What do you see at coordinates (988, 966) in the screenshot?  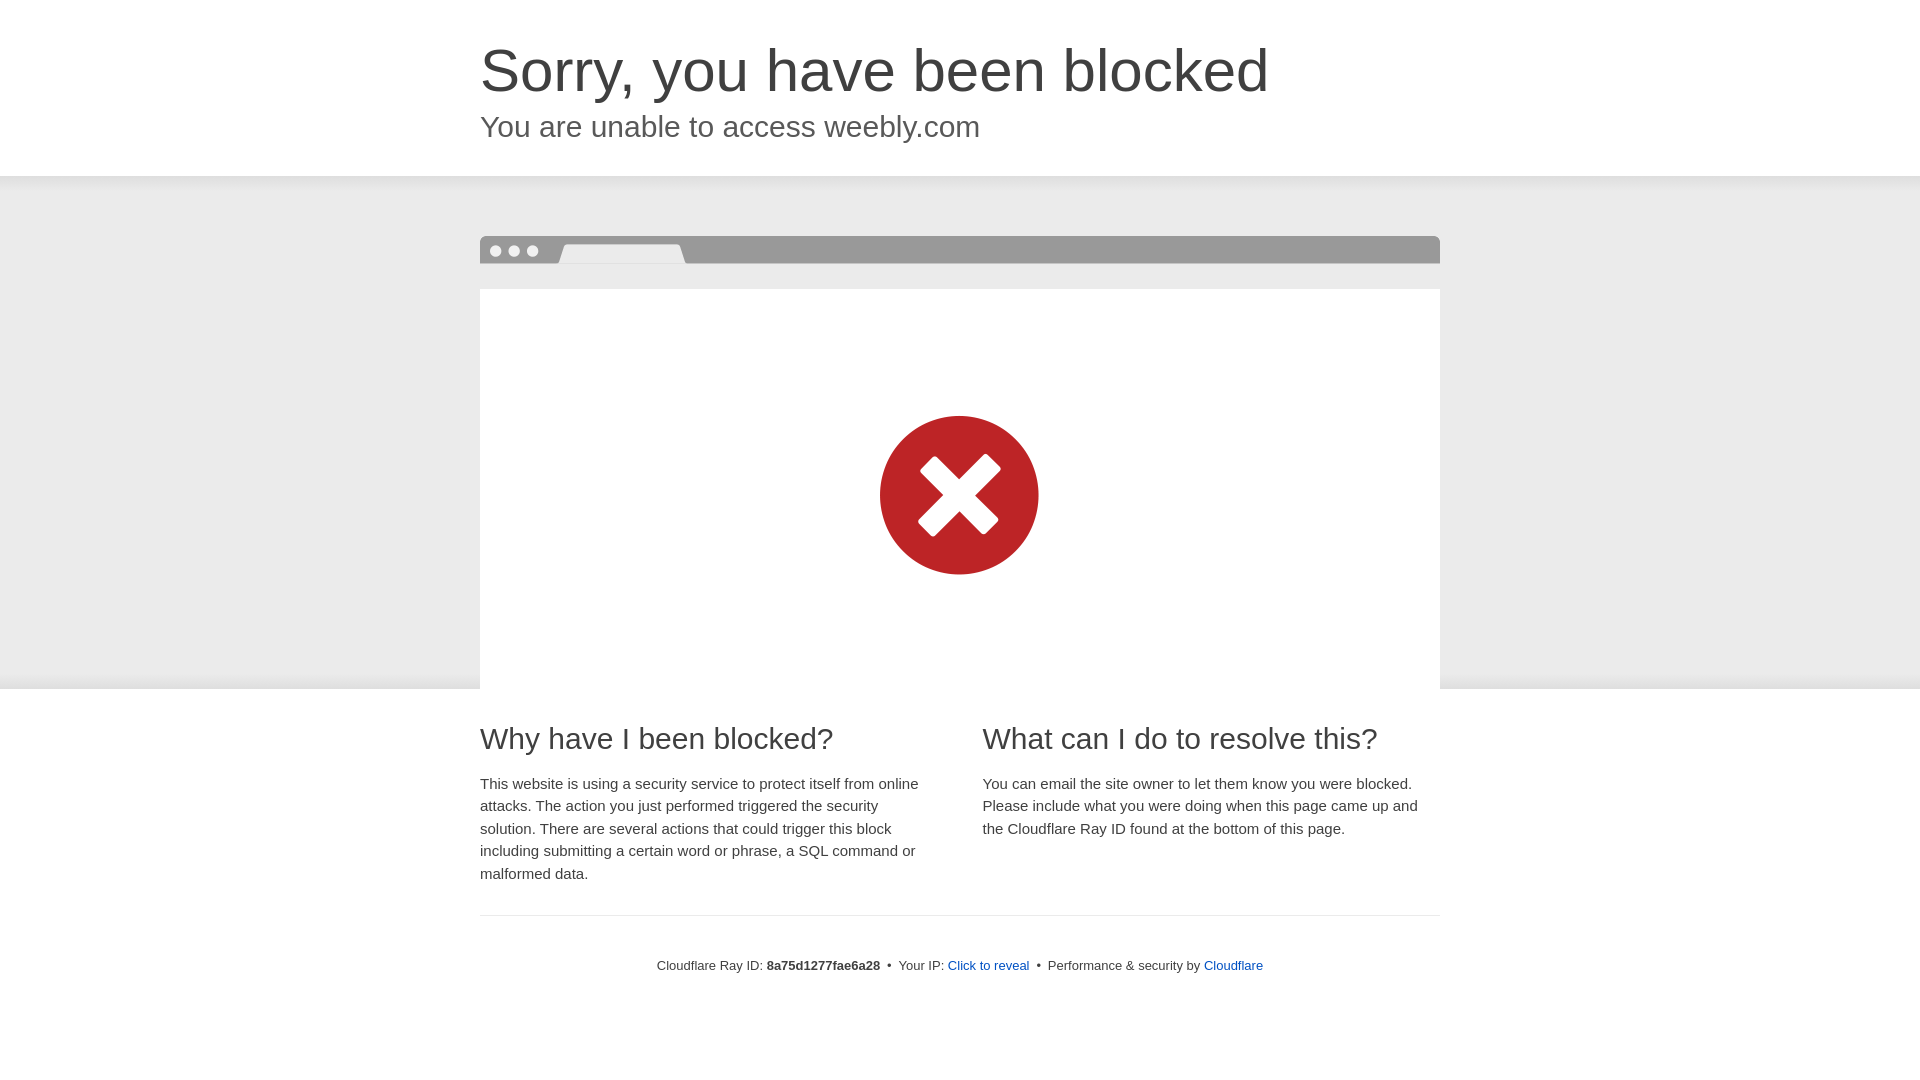 I see `Click to reveal` at bounding box center [988, 966].